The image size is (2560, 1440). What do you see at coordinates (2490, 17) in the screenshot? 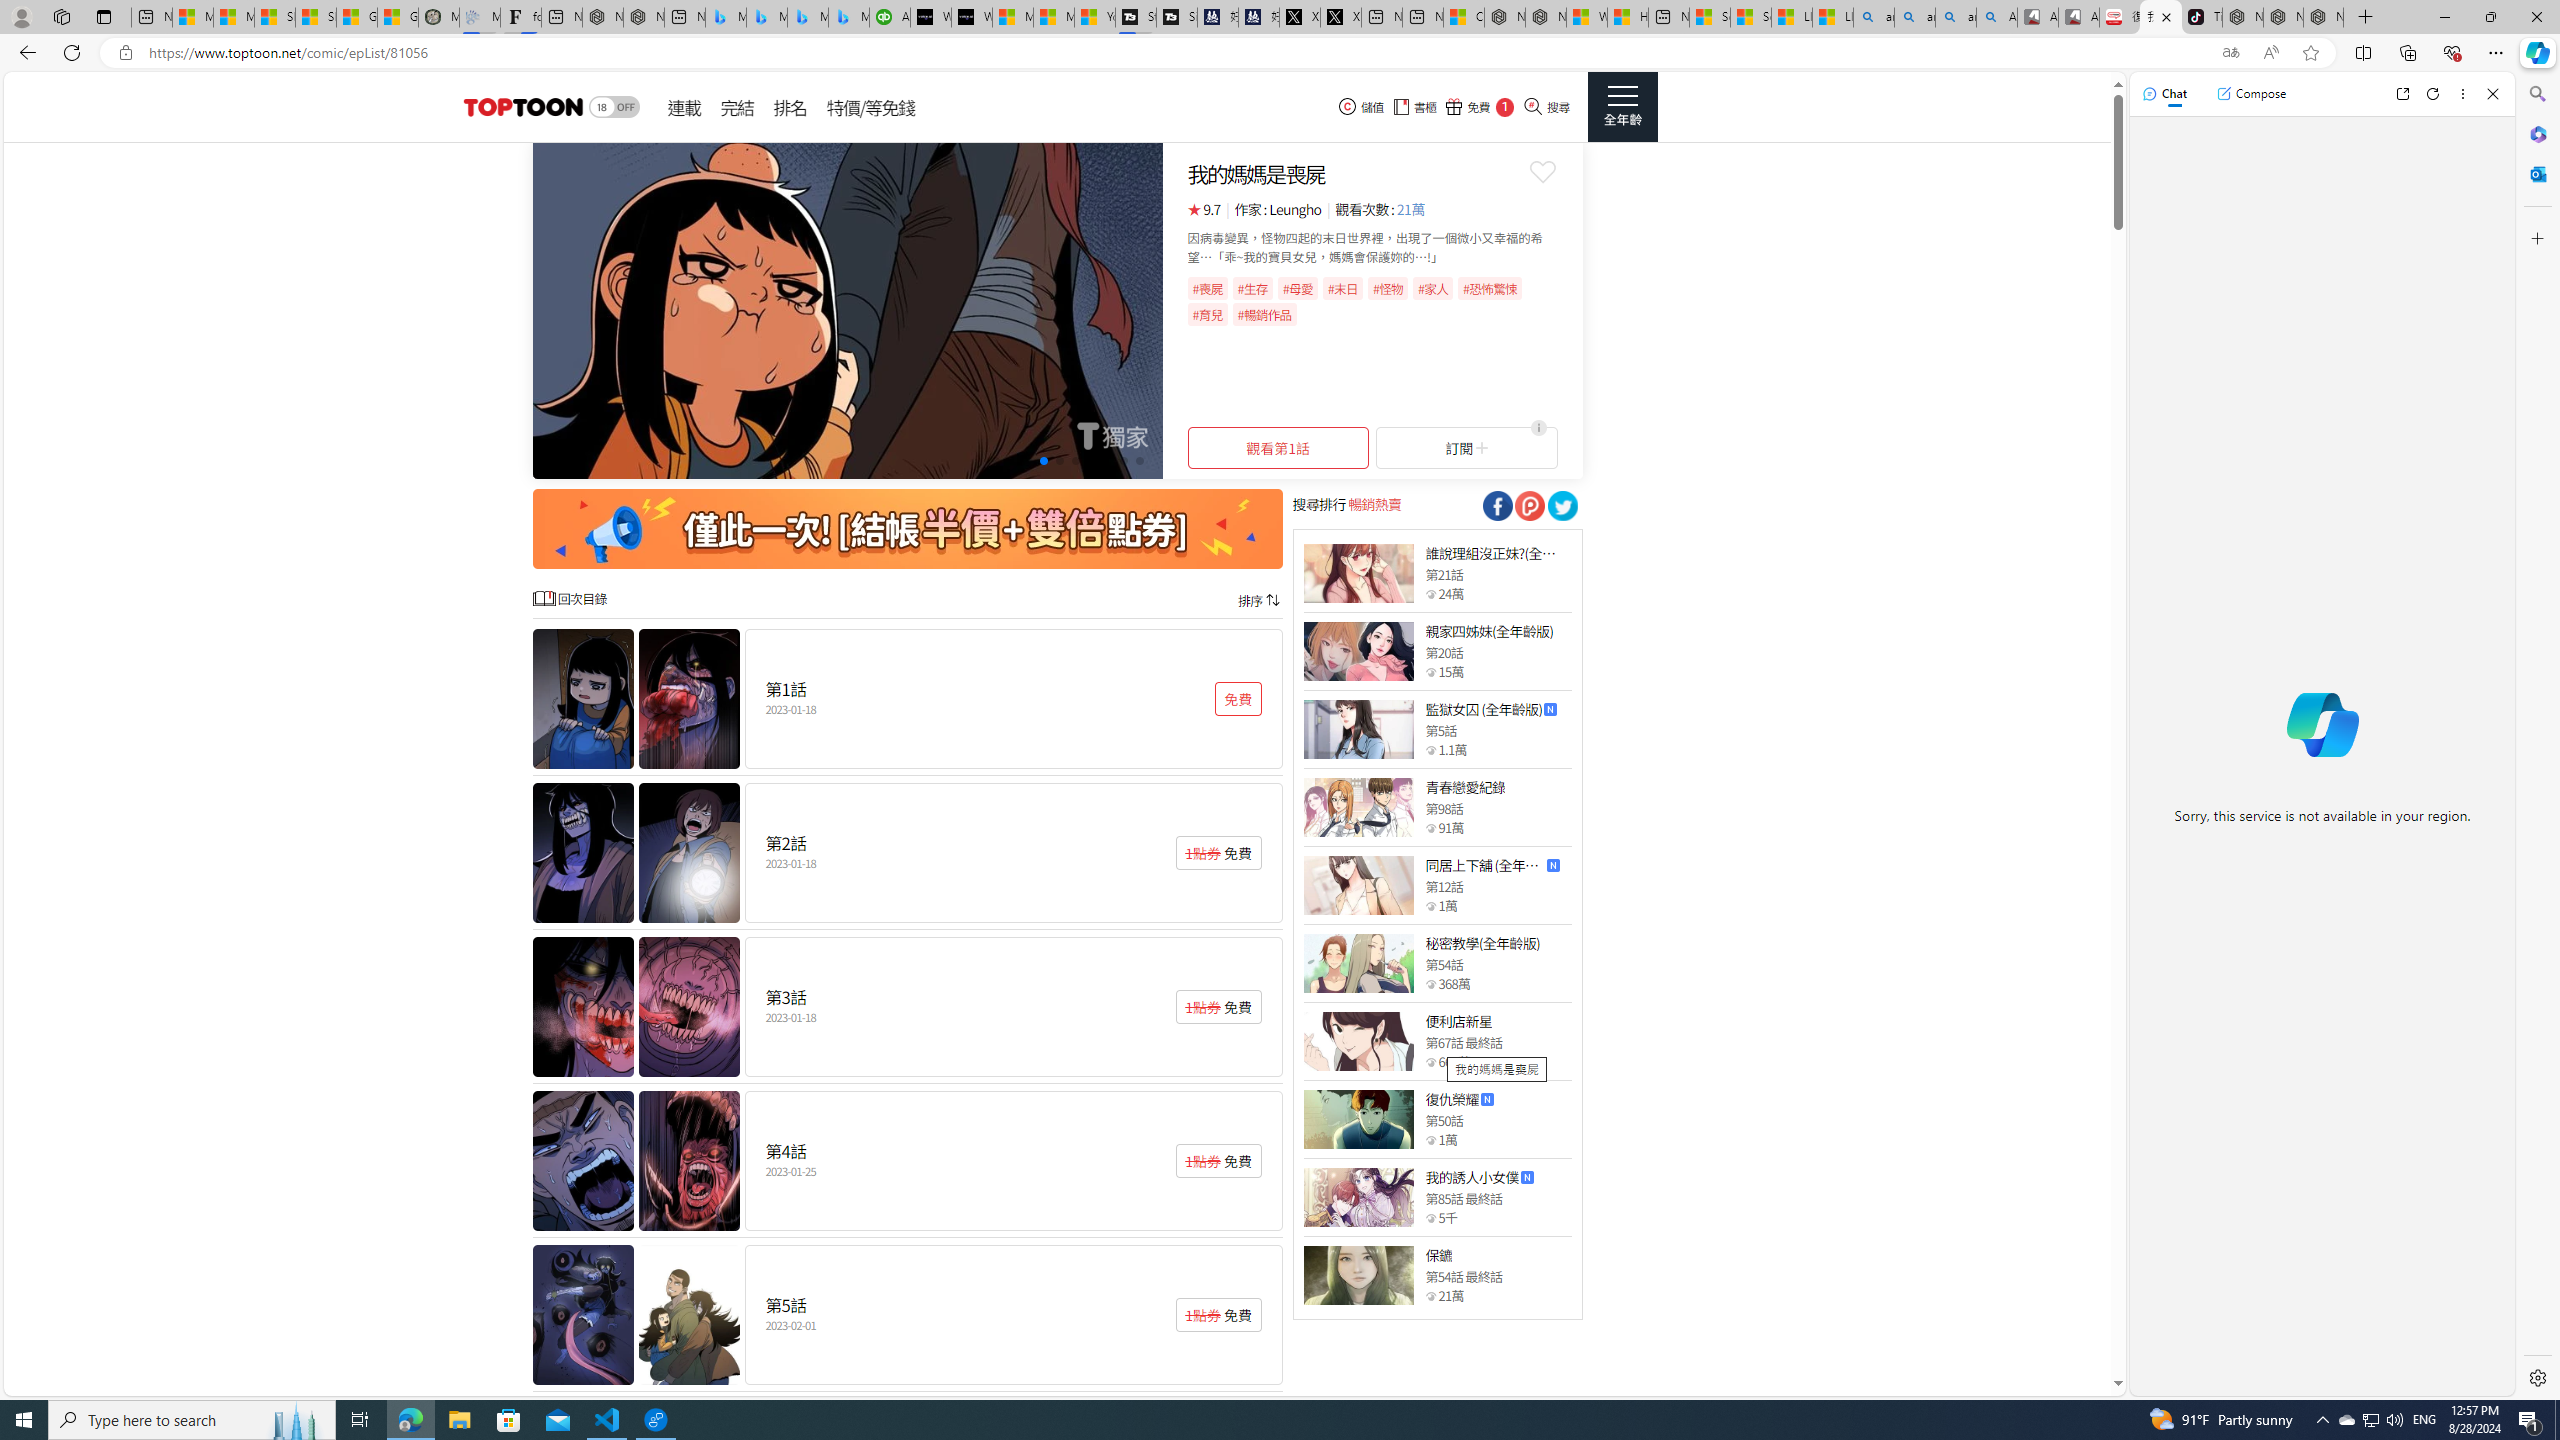
I see `Restore` at bounding box center [2490, 17].